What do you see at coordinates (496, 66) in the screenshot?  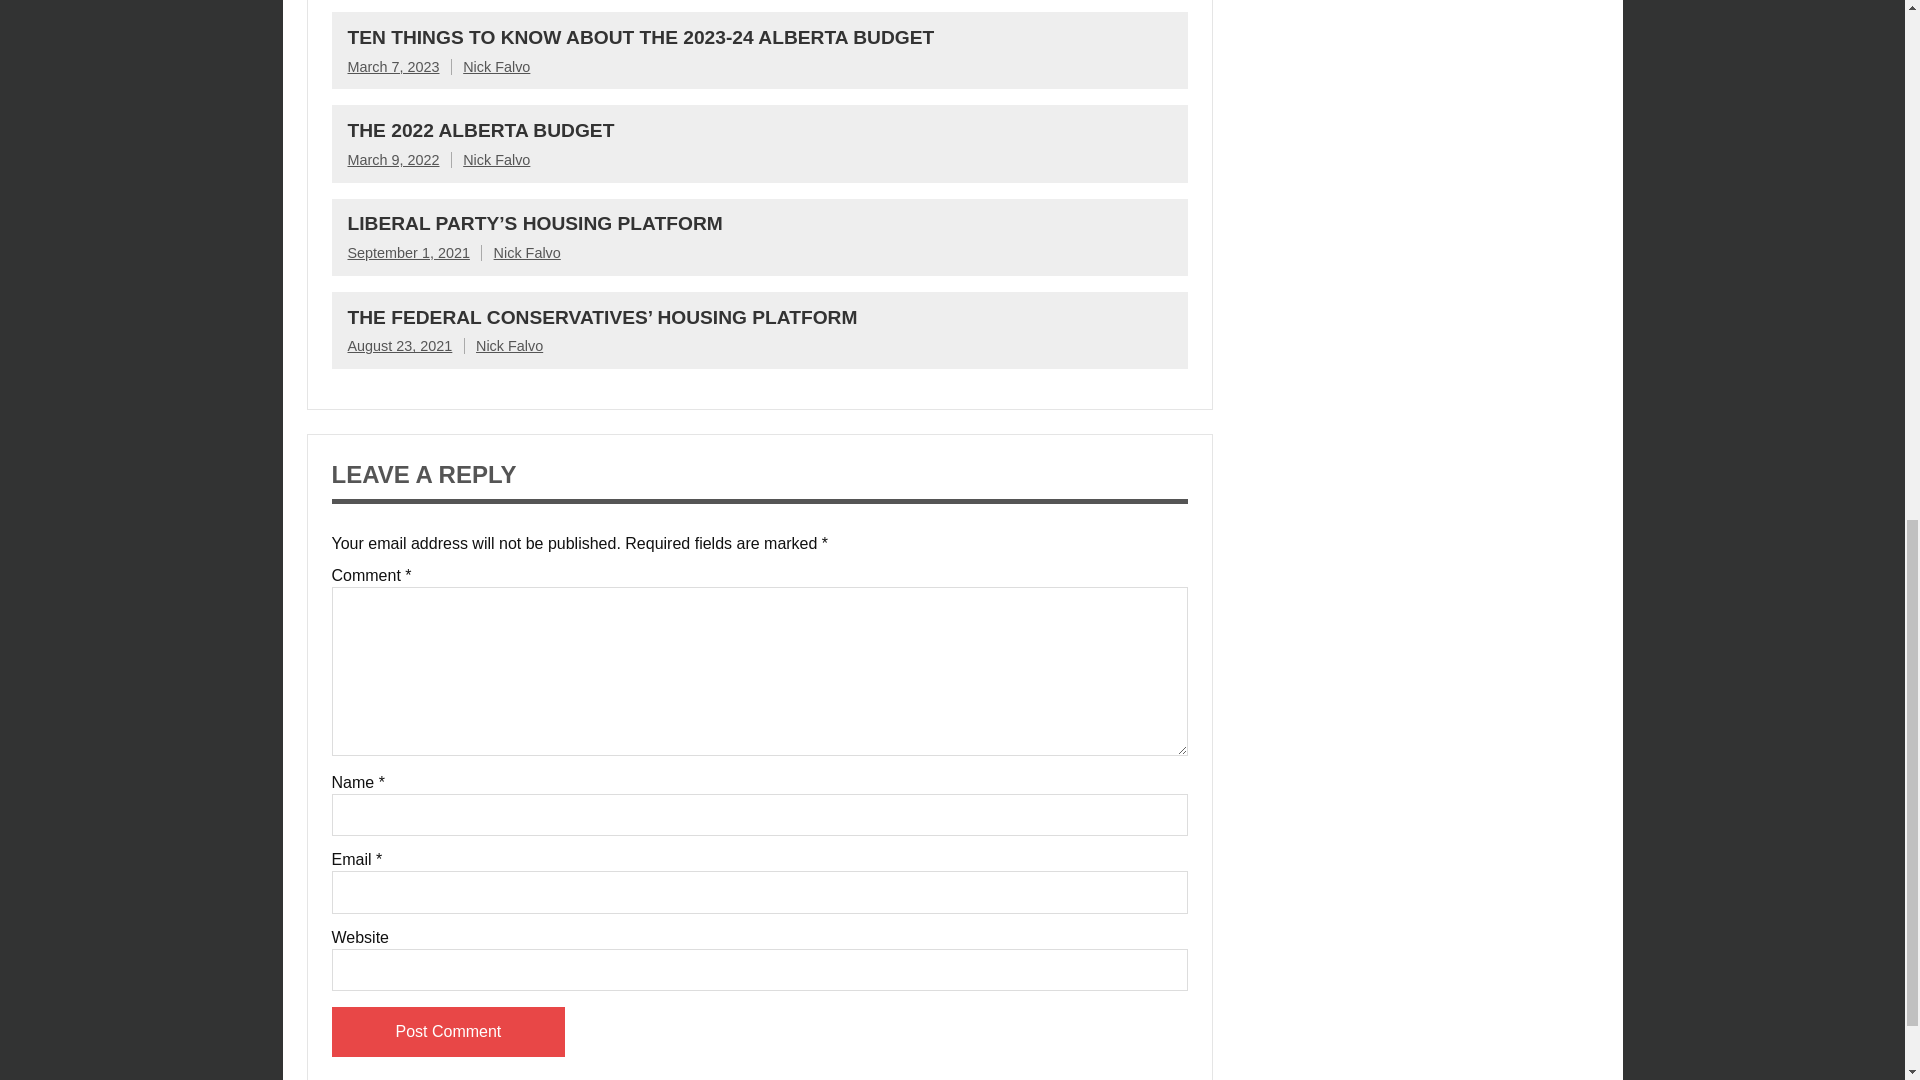 I see `View all posts by Nick Falvo` at bounding box center [496, 66].